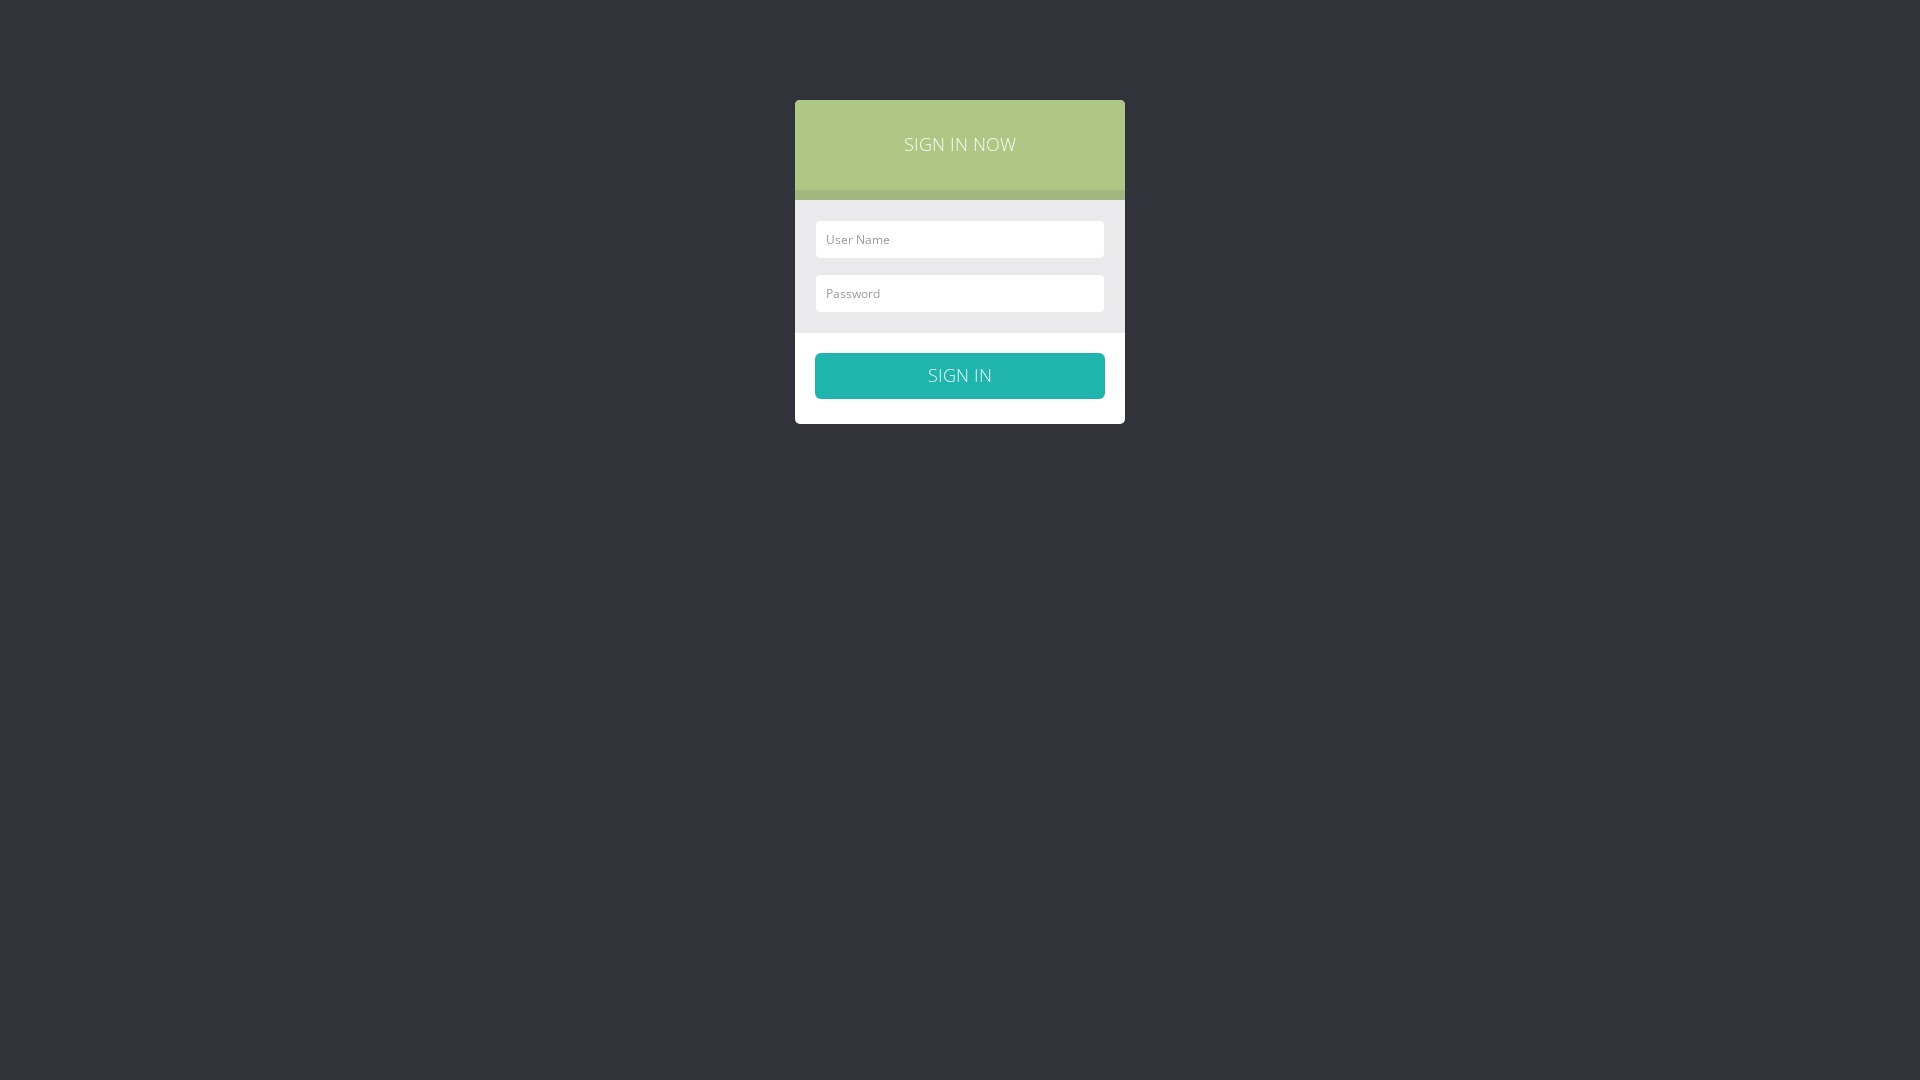 Image resolution: width=1920 pixels, height=1080 pixels. Describe the element at coordinates (960, 376) in the screenshot. I see `Sign in` at that location.